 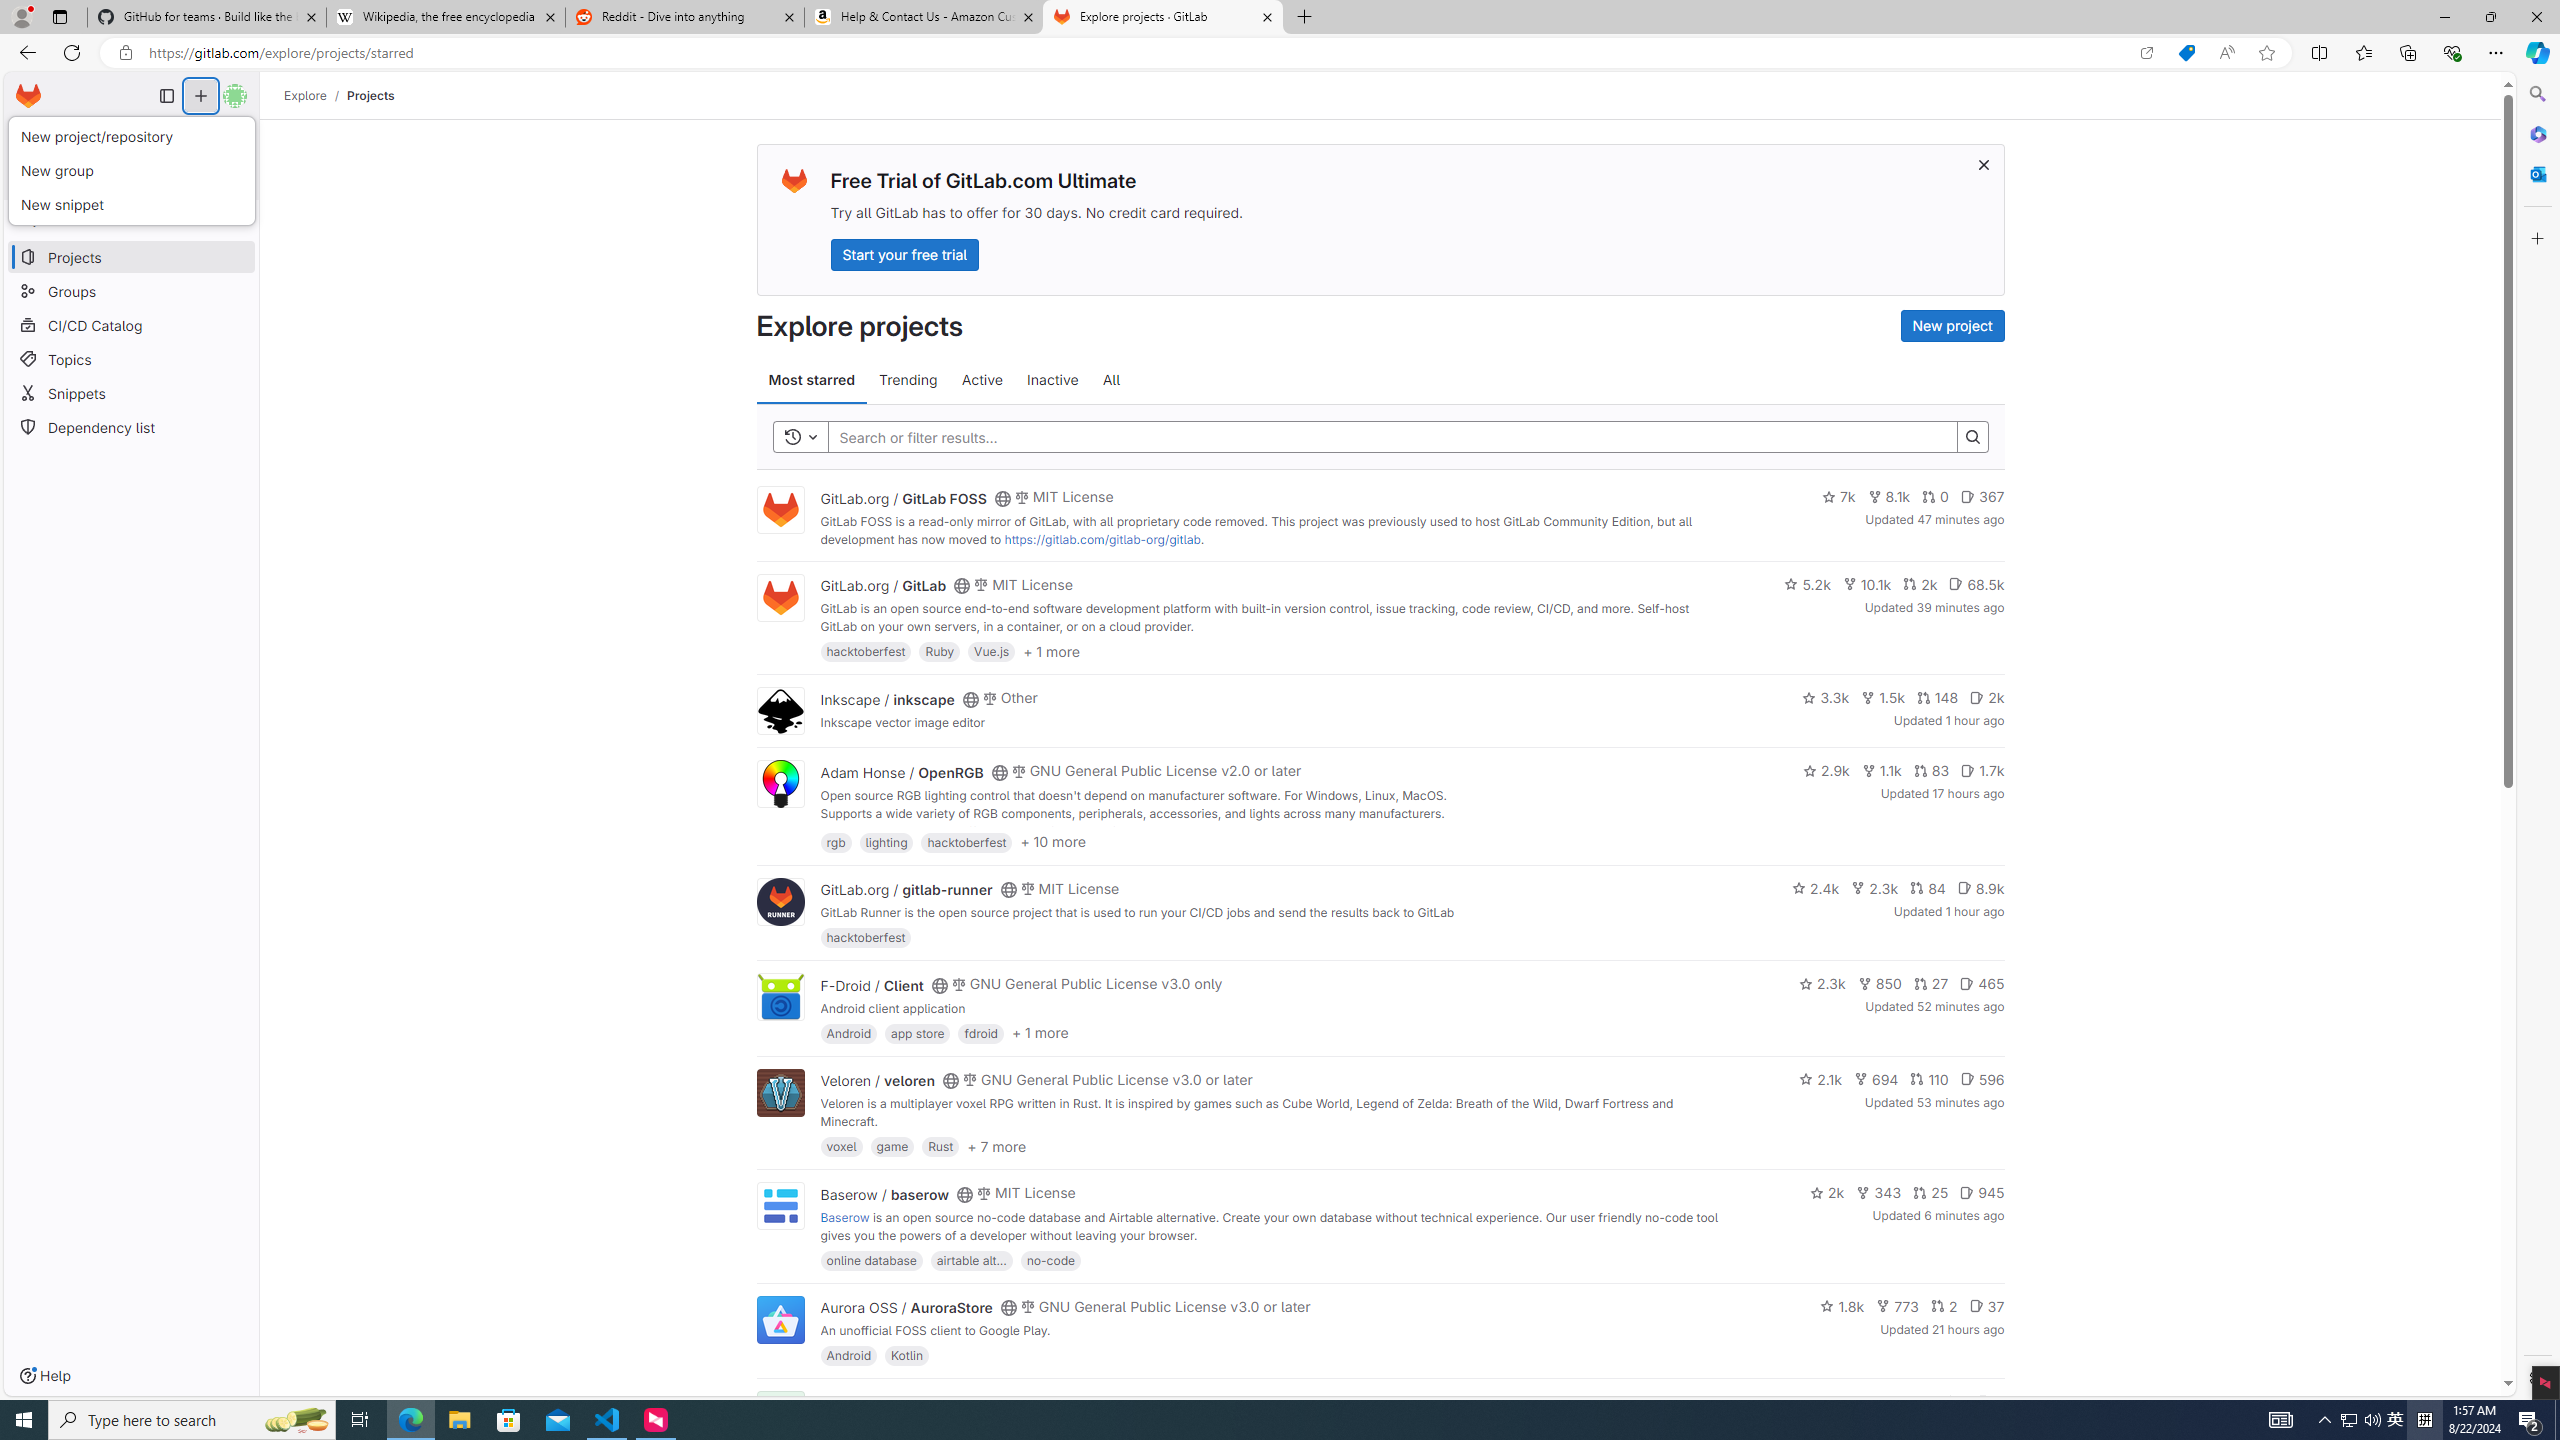 What do you see at coordinates (1050, 1259) in the screenshot?
I see `no-code` at bounding box center [1050, 1259].